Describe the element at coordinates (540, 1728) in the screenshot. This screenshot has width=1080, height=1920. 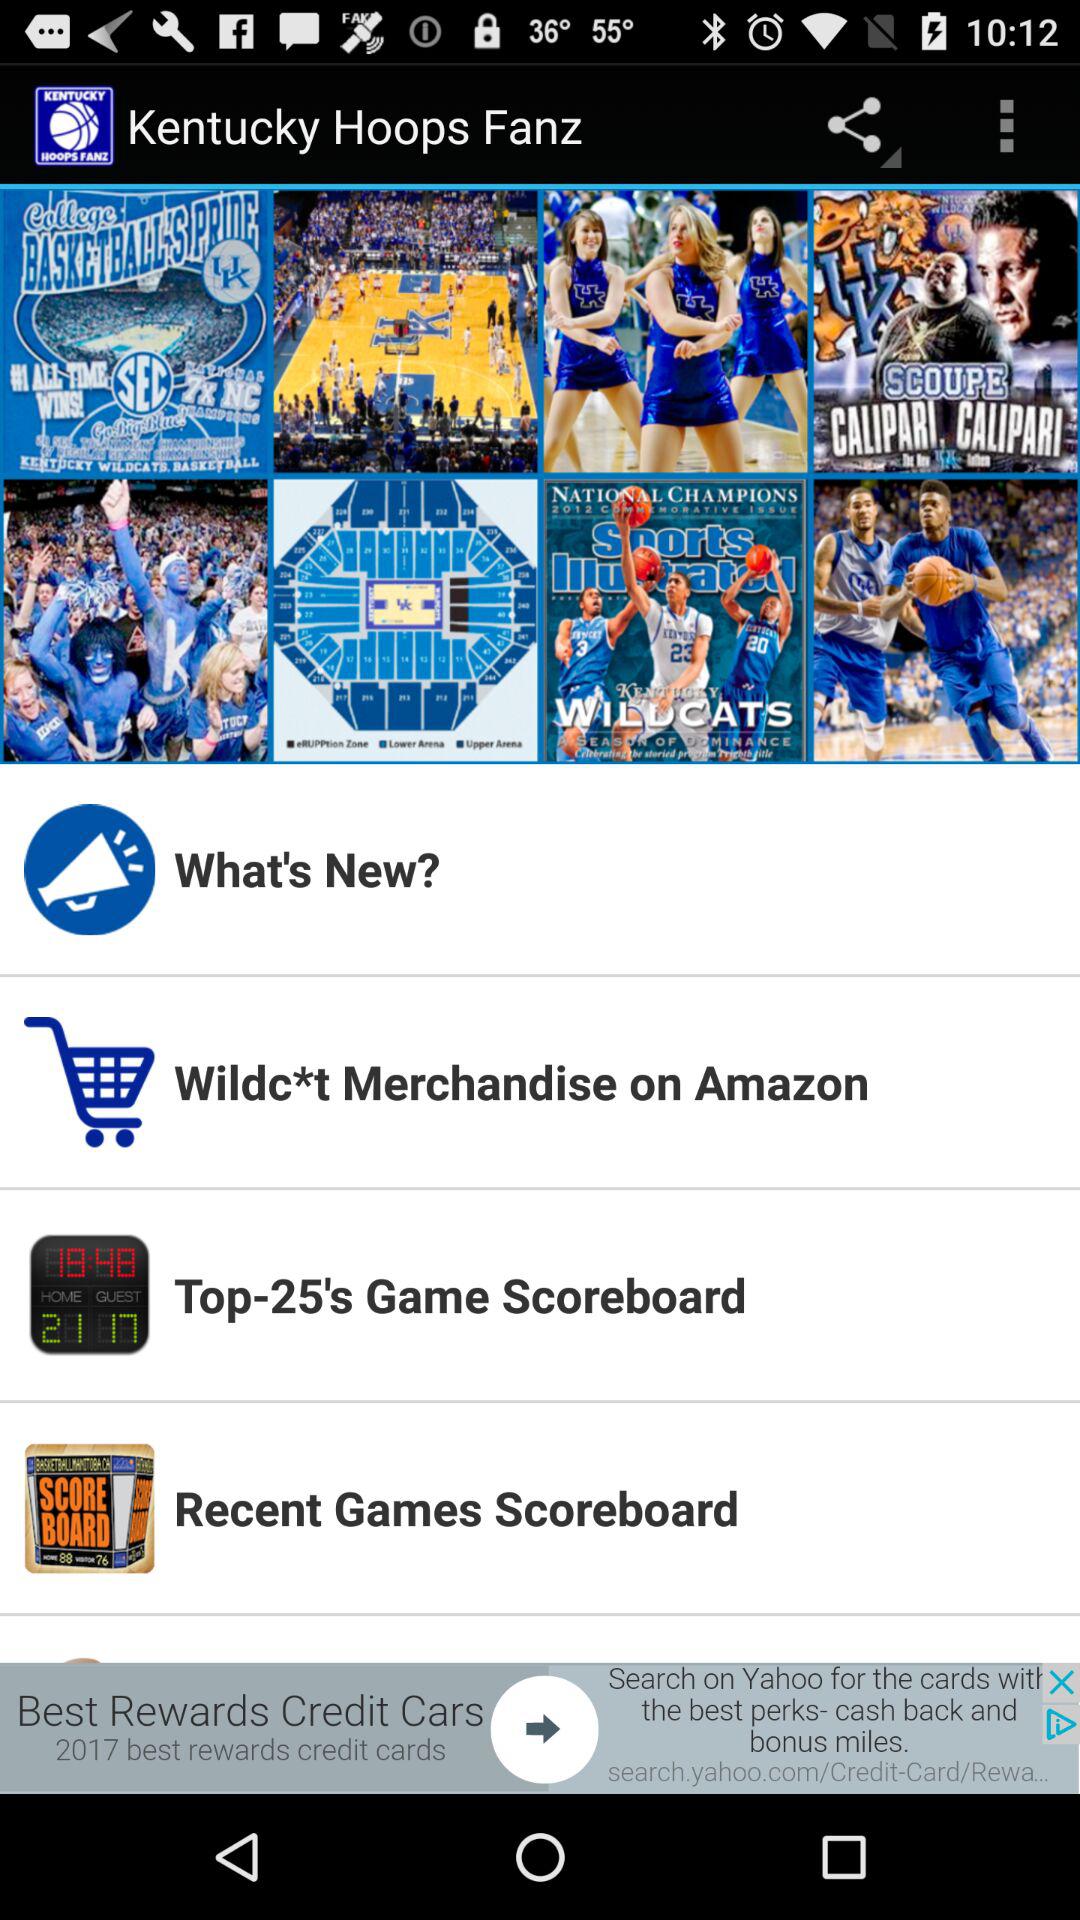
I see `banner advertisement` at that location.